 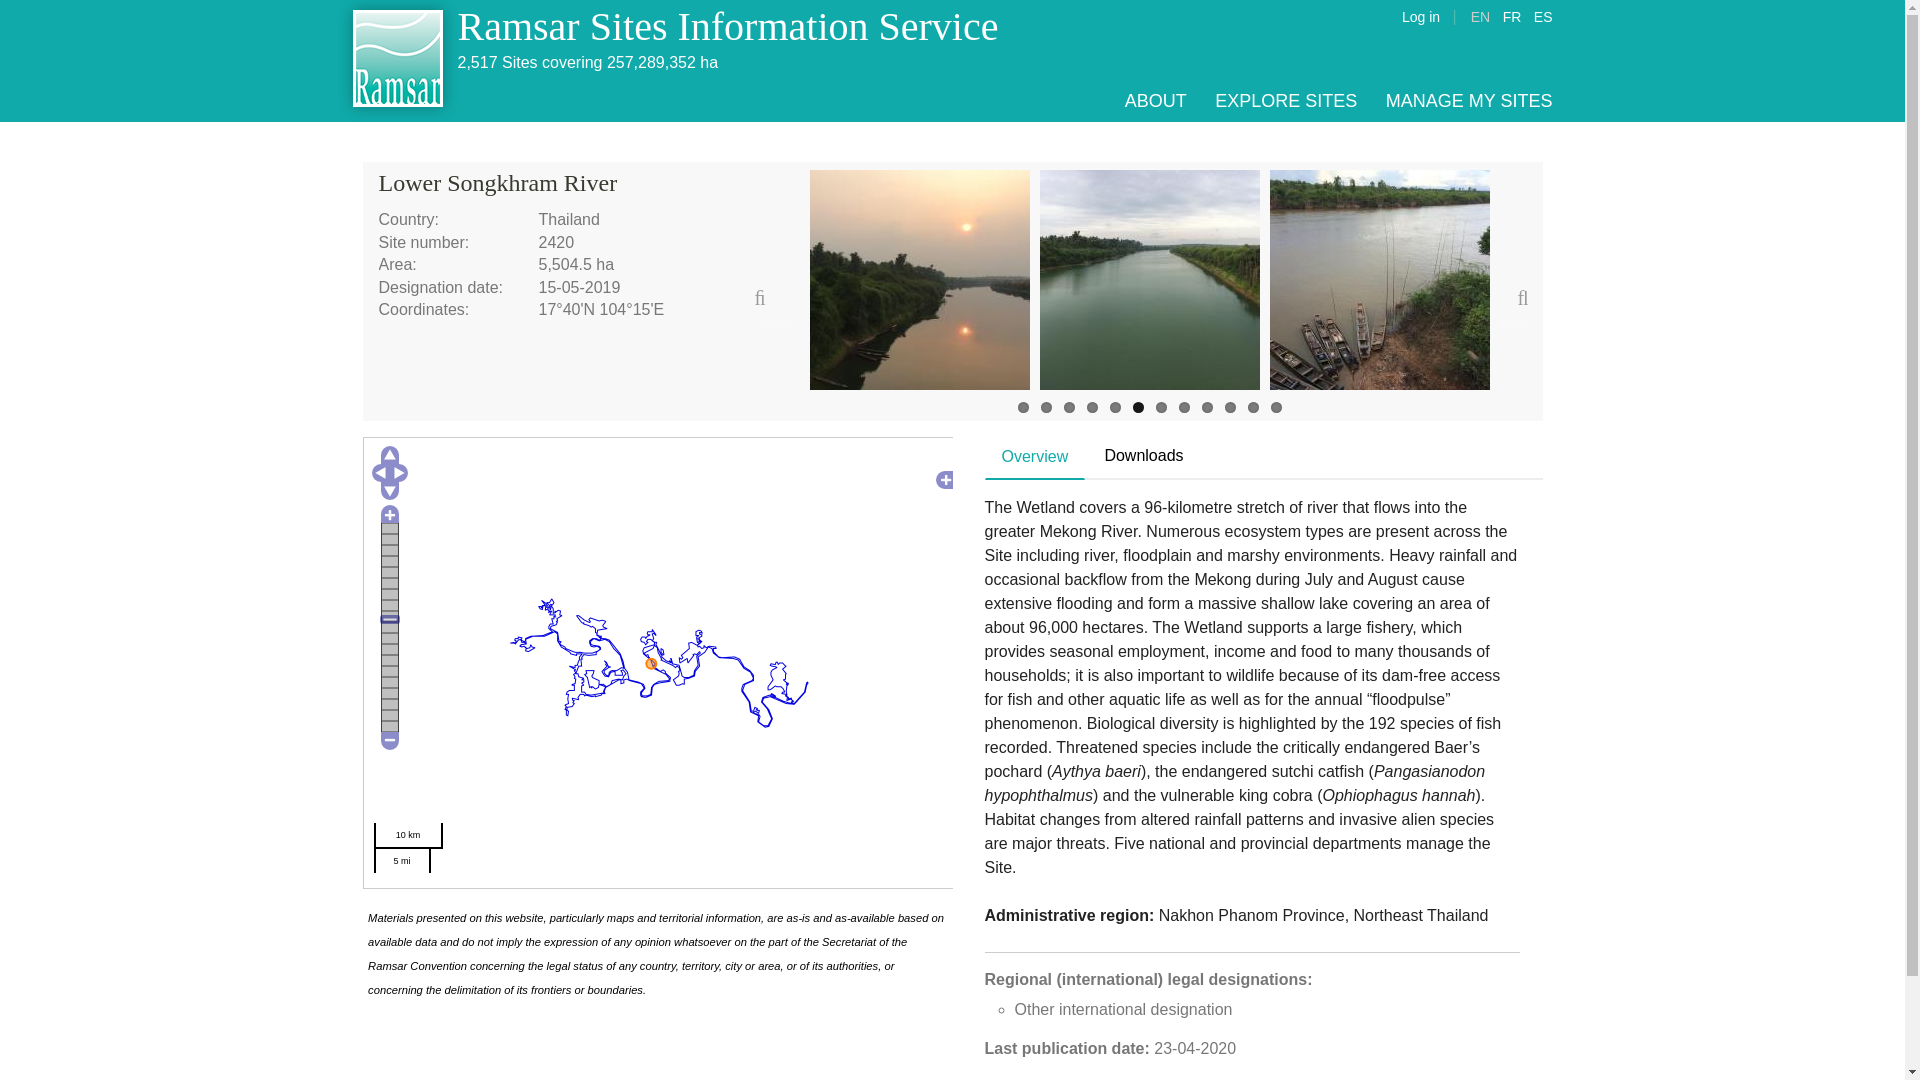 What do you see at coordinates (774, 306) in the screenshot?
I see `Previous` at bounding box center [774, 306].